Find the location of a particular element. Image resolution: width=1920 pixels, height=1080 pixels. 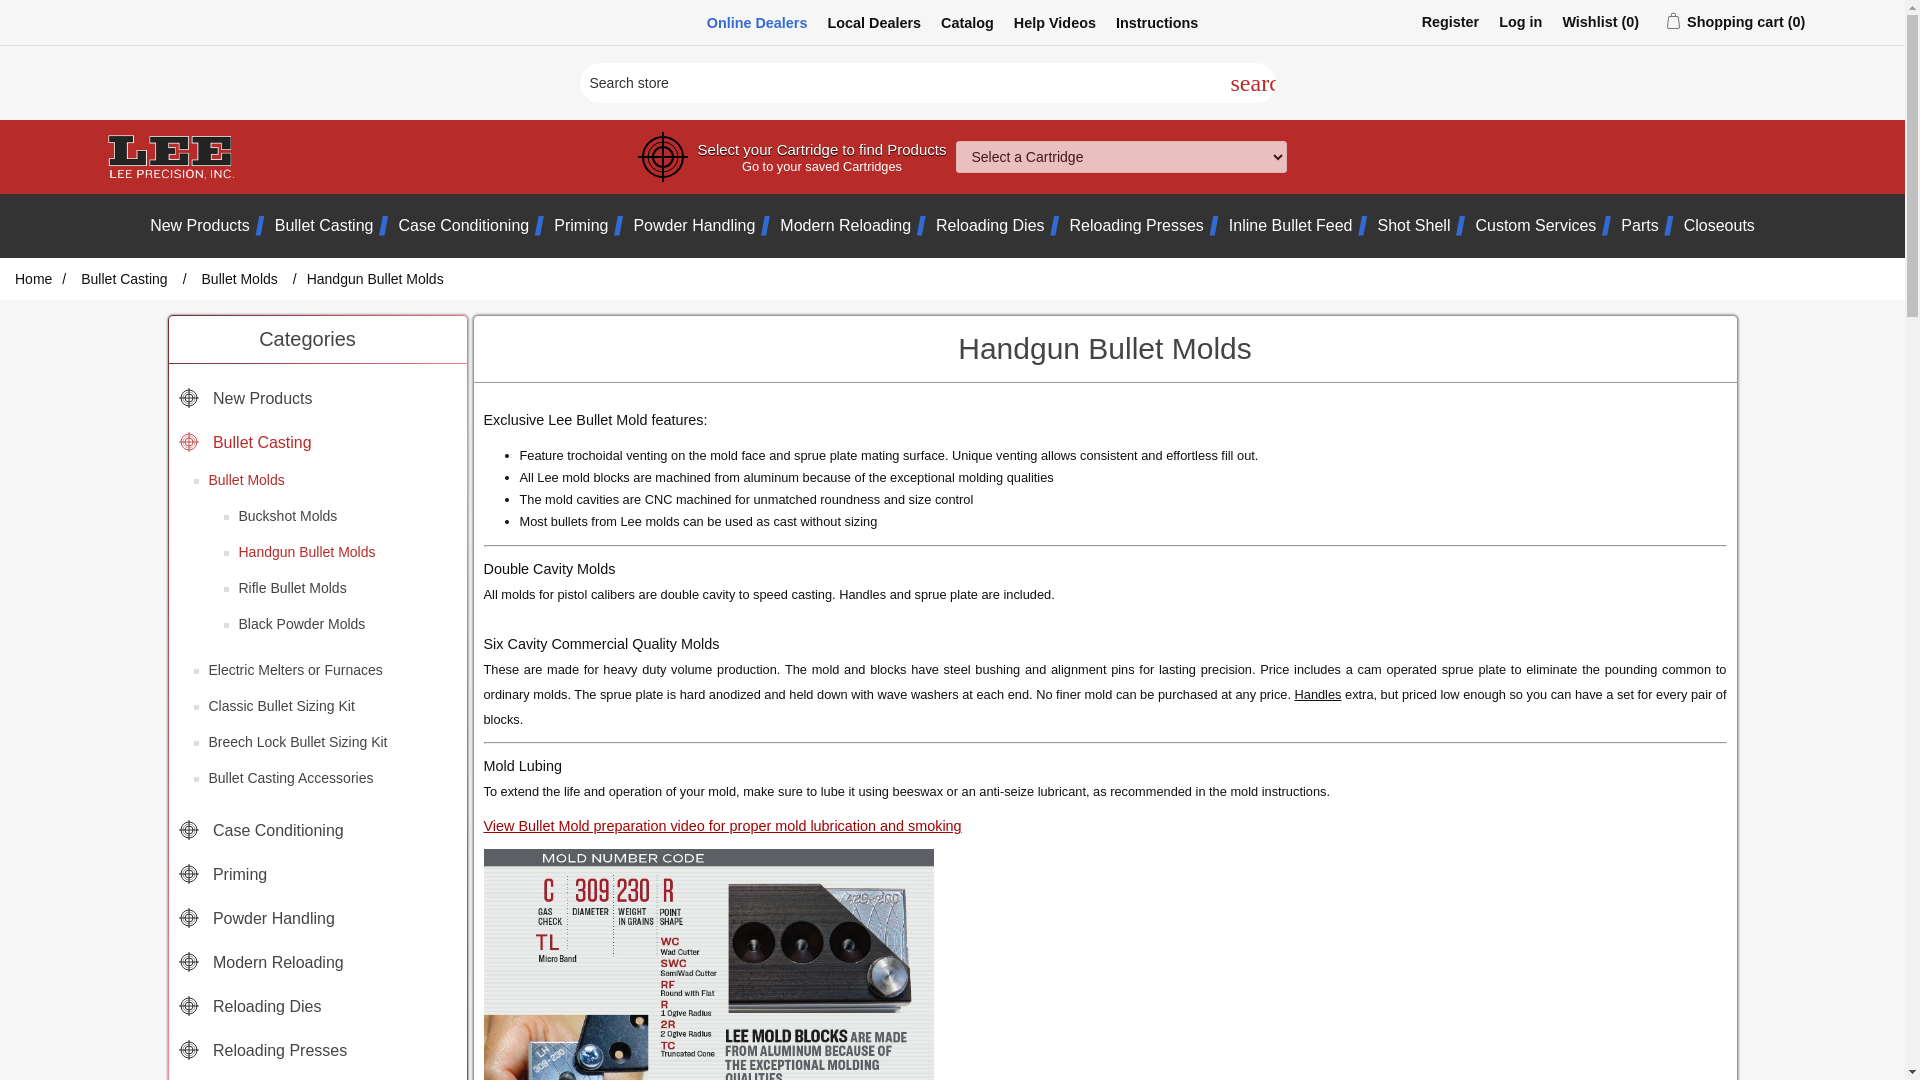

Parts is located at coordinates (1639, 225).